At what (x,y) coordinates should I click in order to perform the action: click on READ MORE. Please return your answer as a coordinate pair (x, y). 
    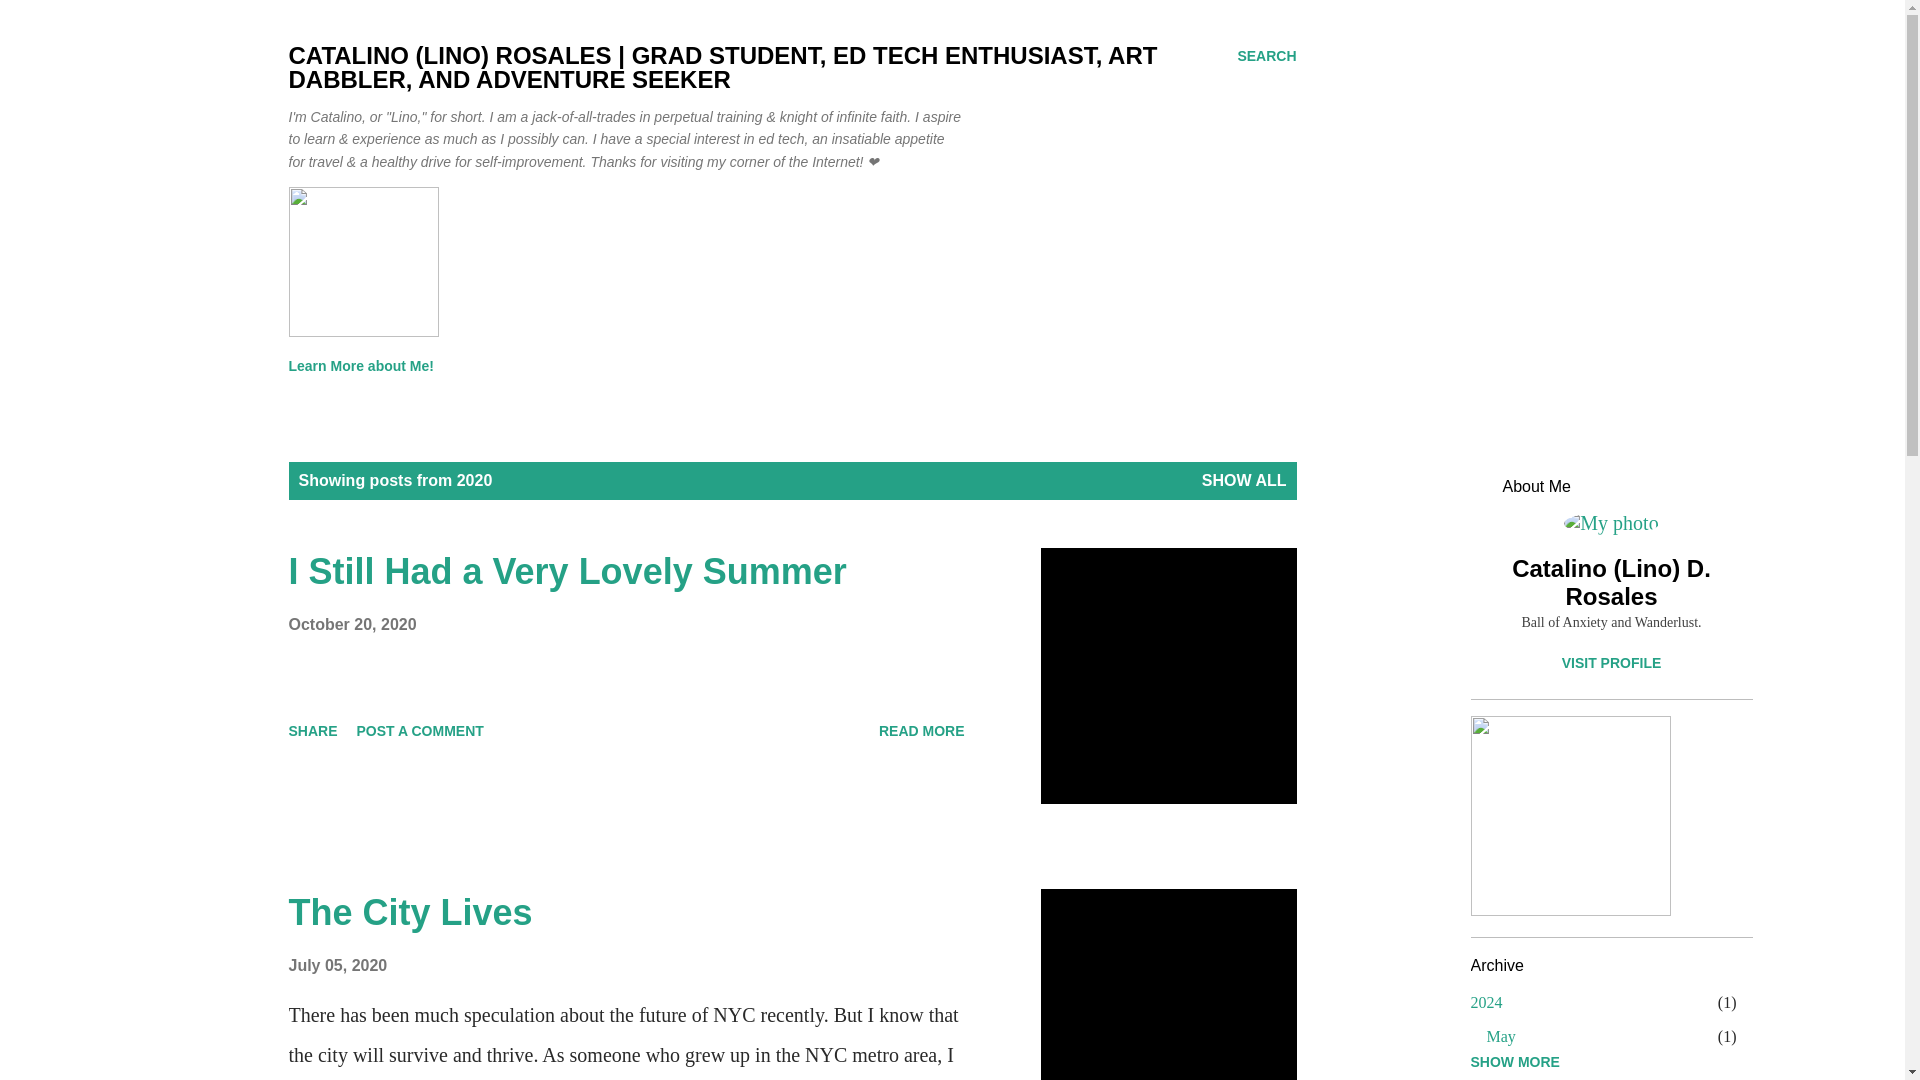
    Looking at the image, I should click on (922, 730).